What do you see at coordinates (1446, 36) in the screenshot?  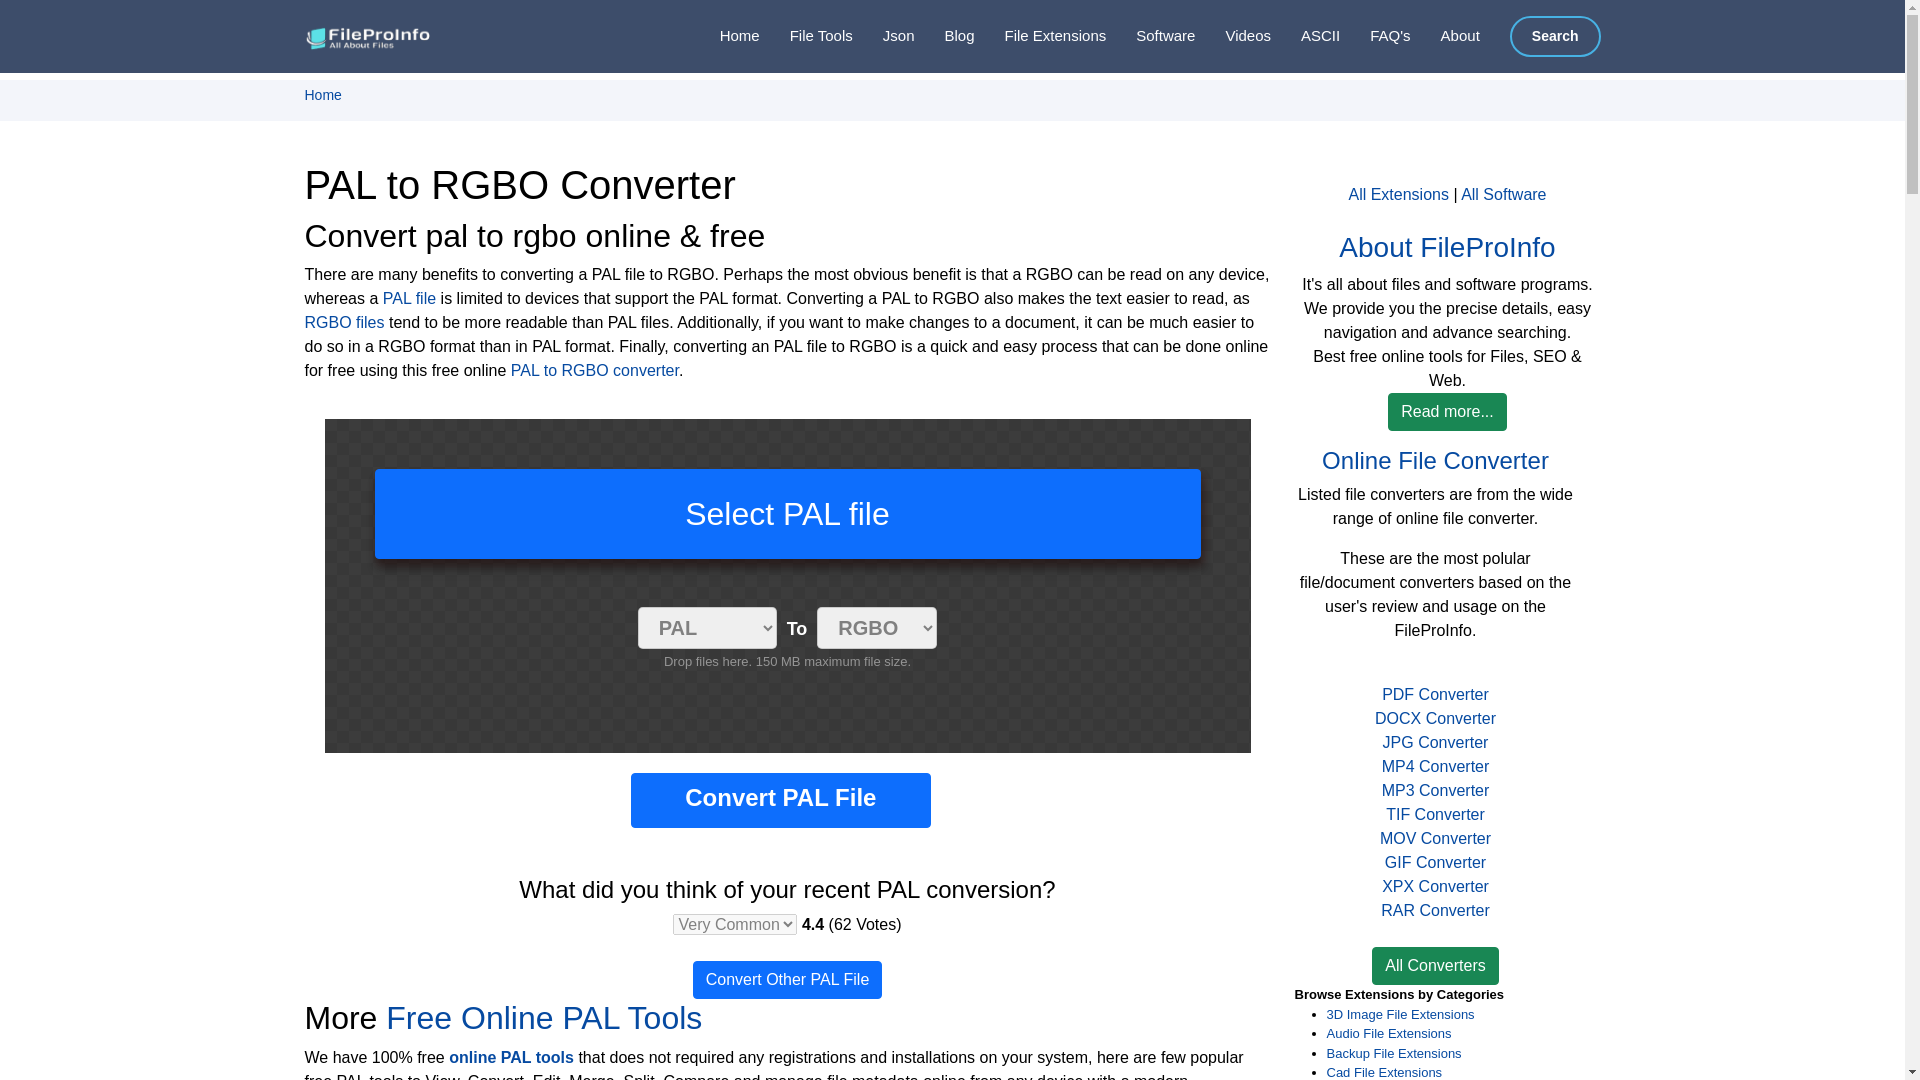 I see `About` at bounding box center [1446, 36].